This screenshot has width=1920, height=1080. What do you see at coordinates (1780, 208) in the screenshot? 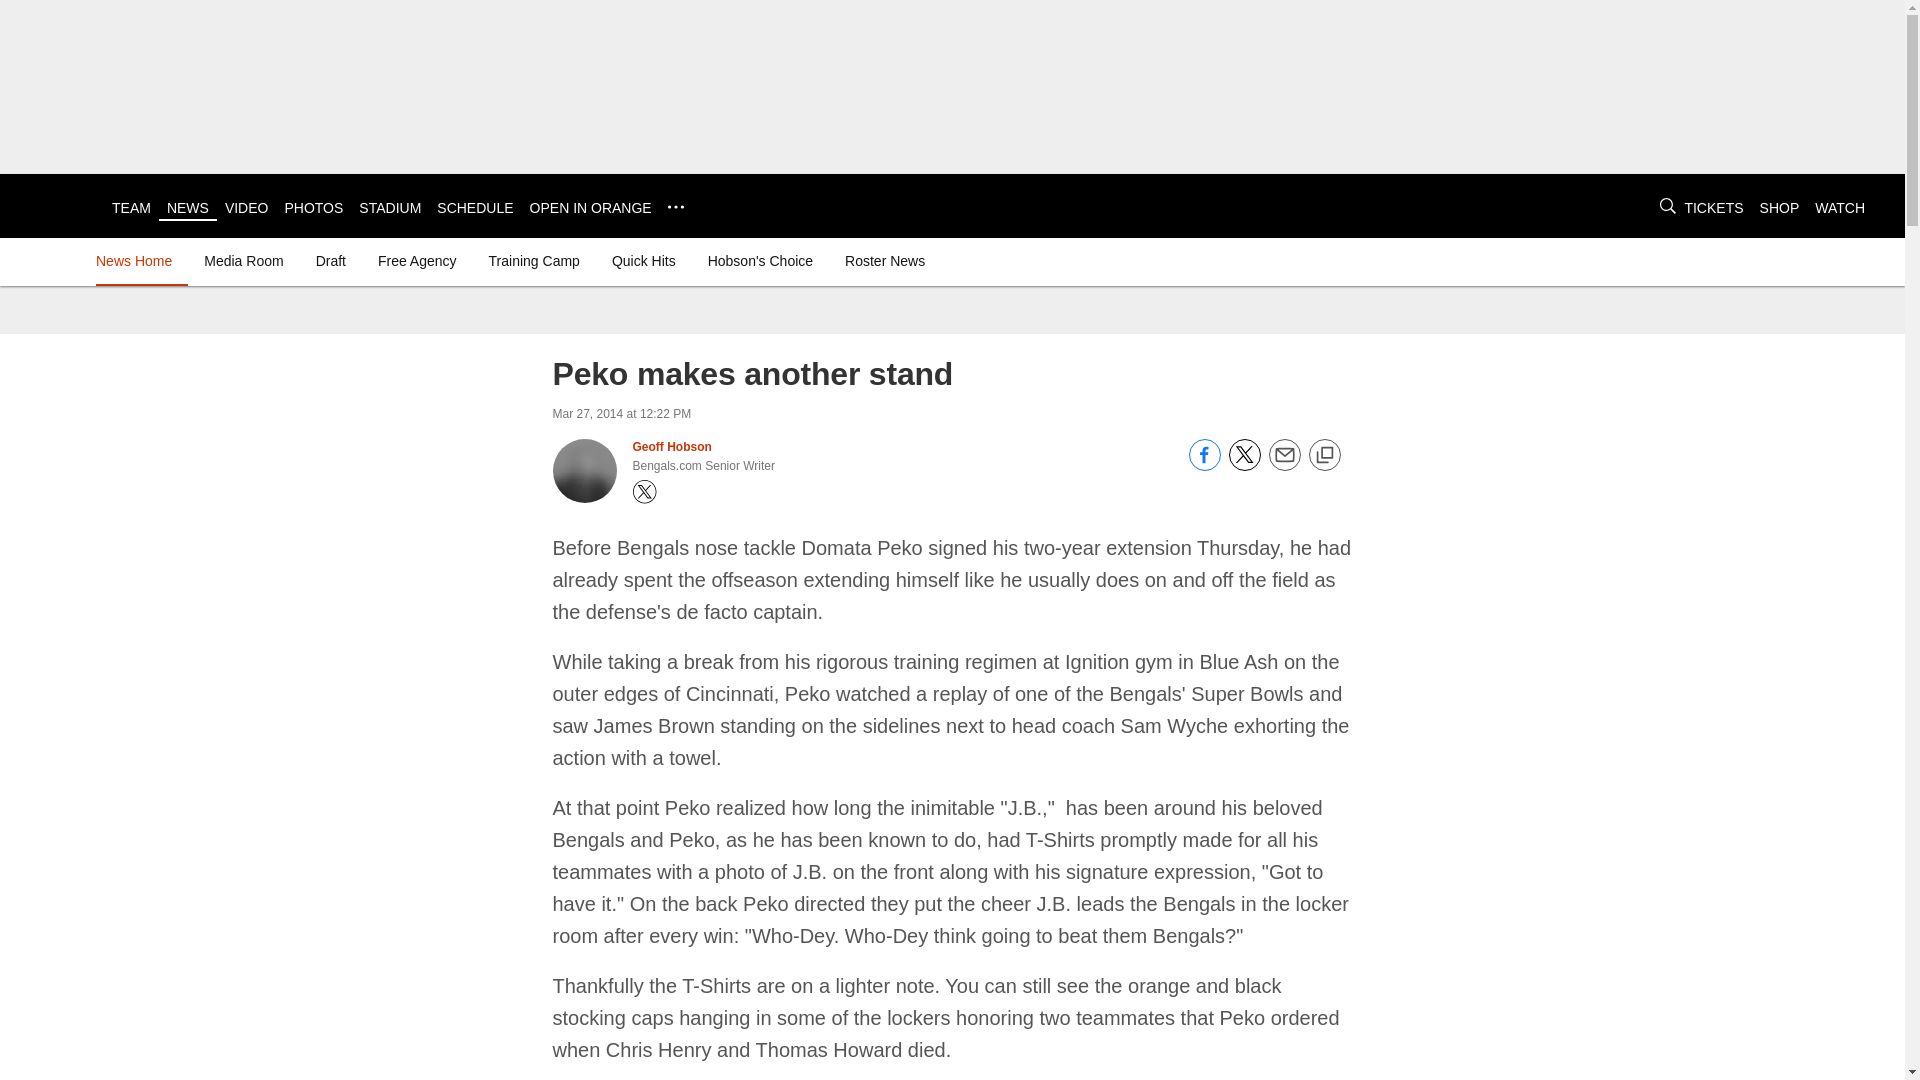
I see `SHOP` at bounding box center [1780, 208].